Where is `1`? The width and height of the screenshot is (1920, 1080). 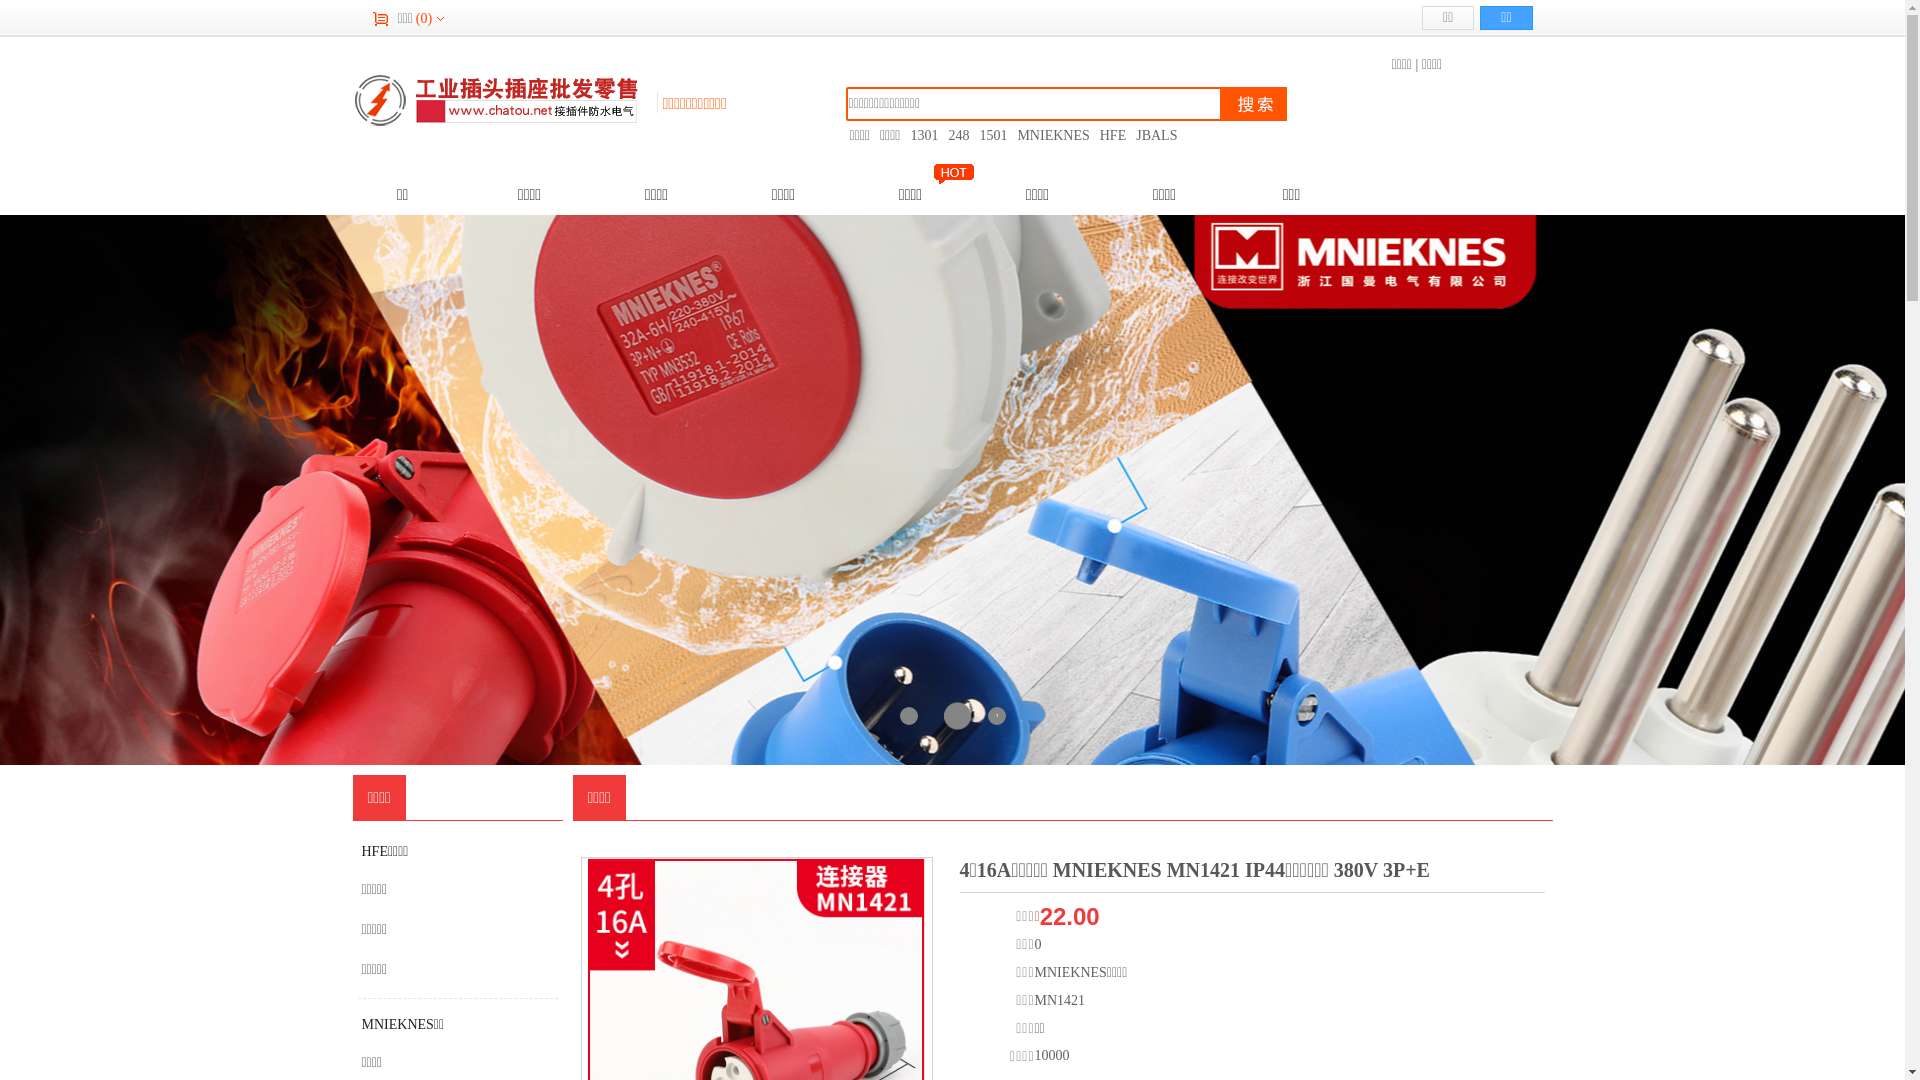 1 is located at coordinates (909, 716).